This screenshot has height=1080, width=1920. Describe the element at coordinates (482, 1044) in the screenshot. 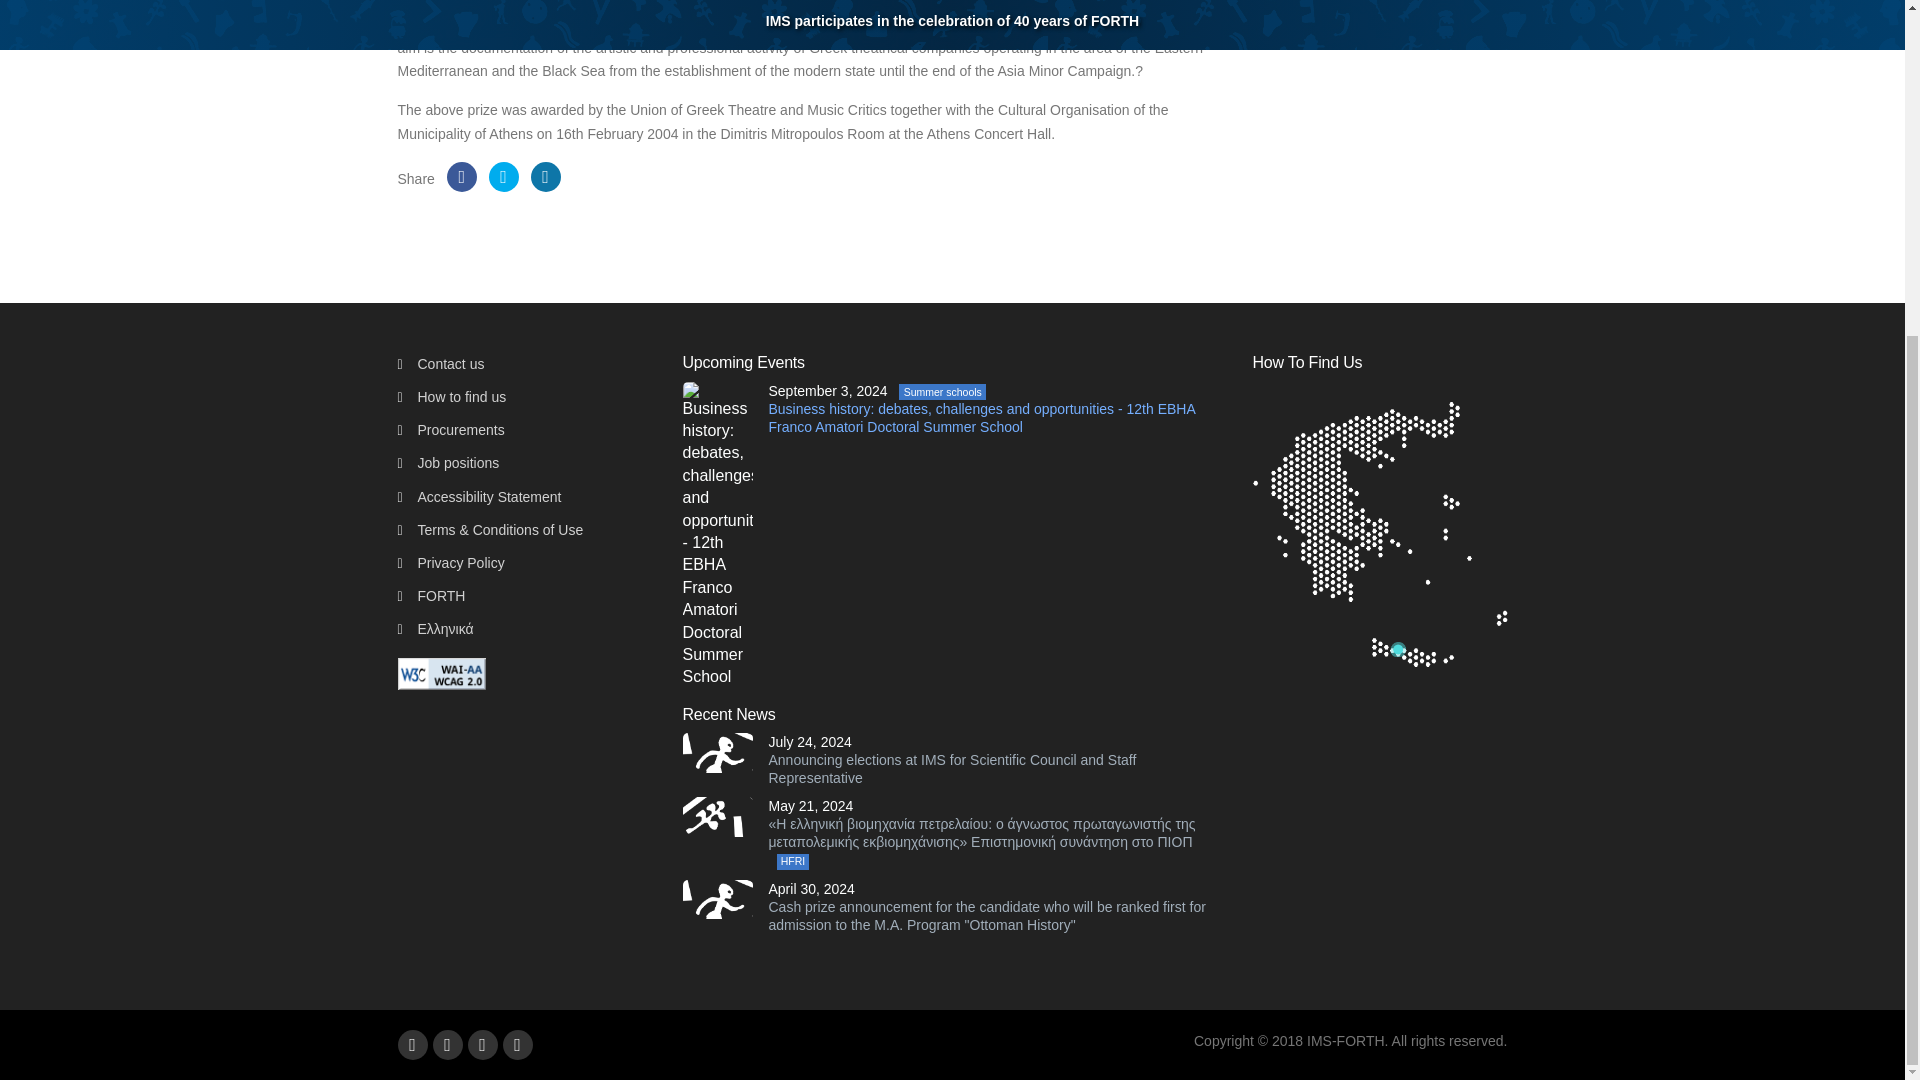

I see `Link to the IMS Instagram` at that location.